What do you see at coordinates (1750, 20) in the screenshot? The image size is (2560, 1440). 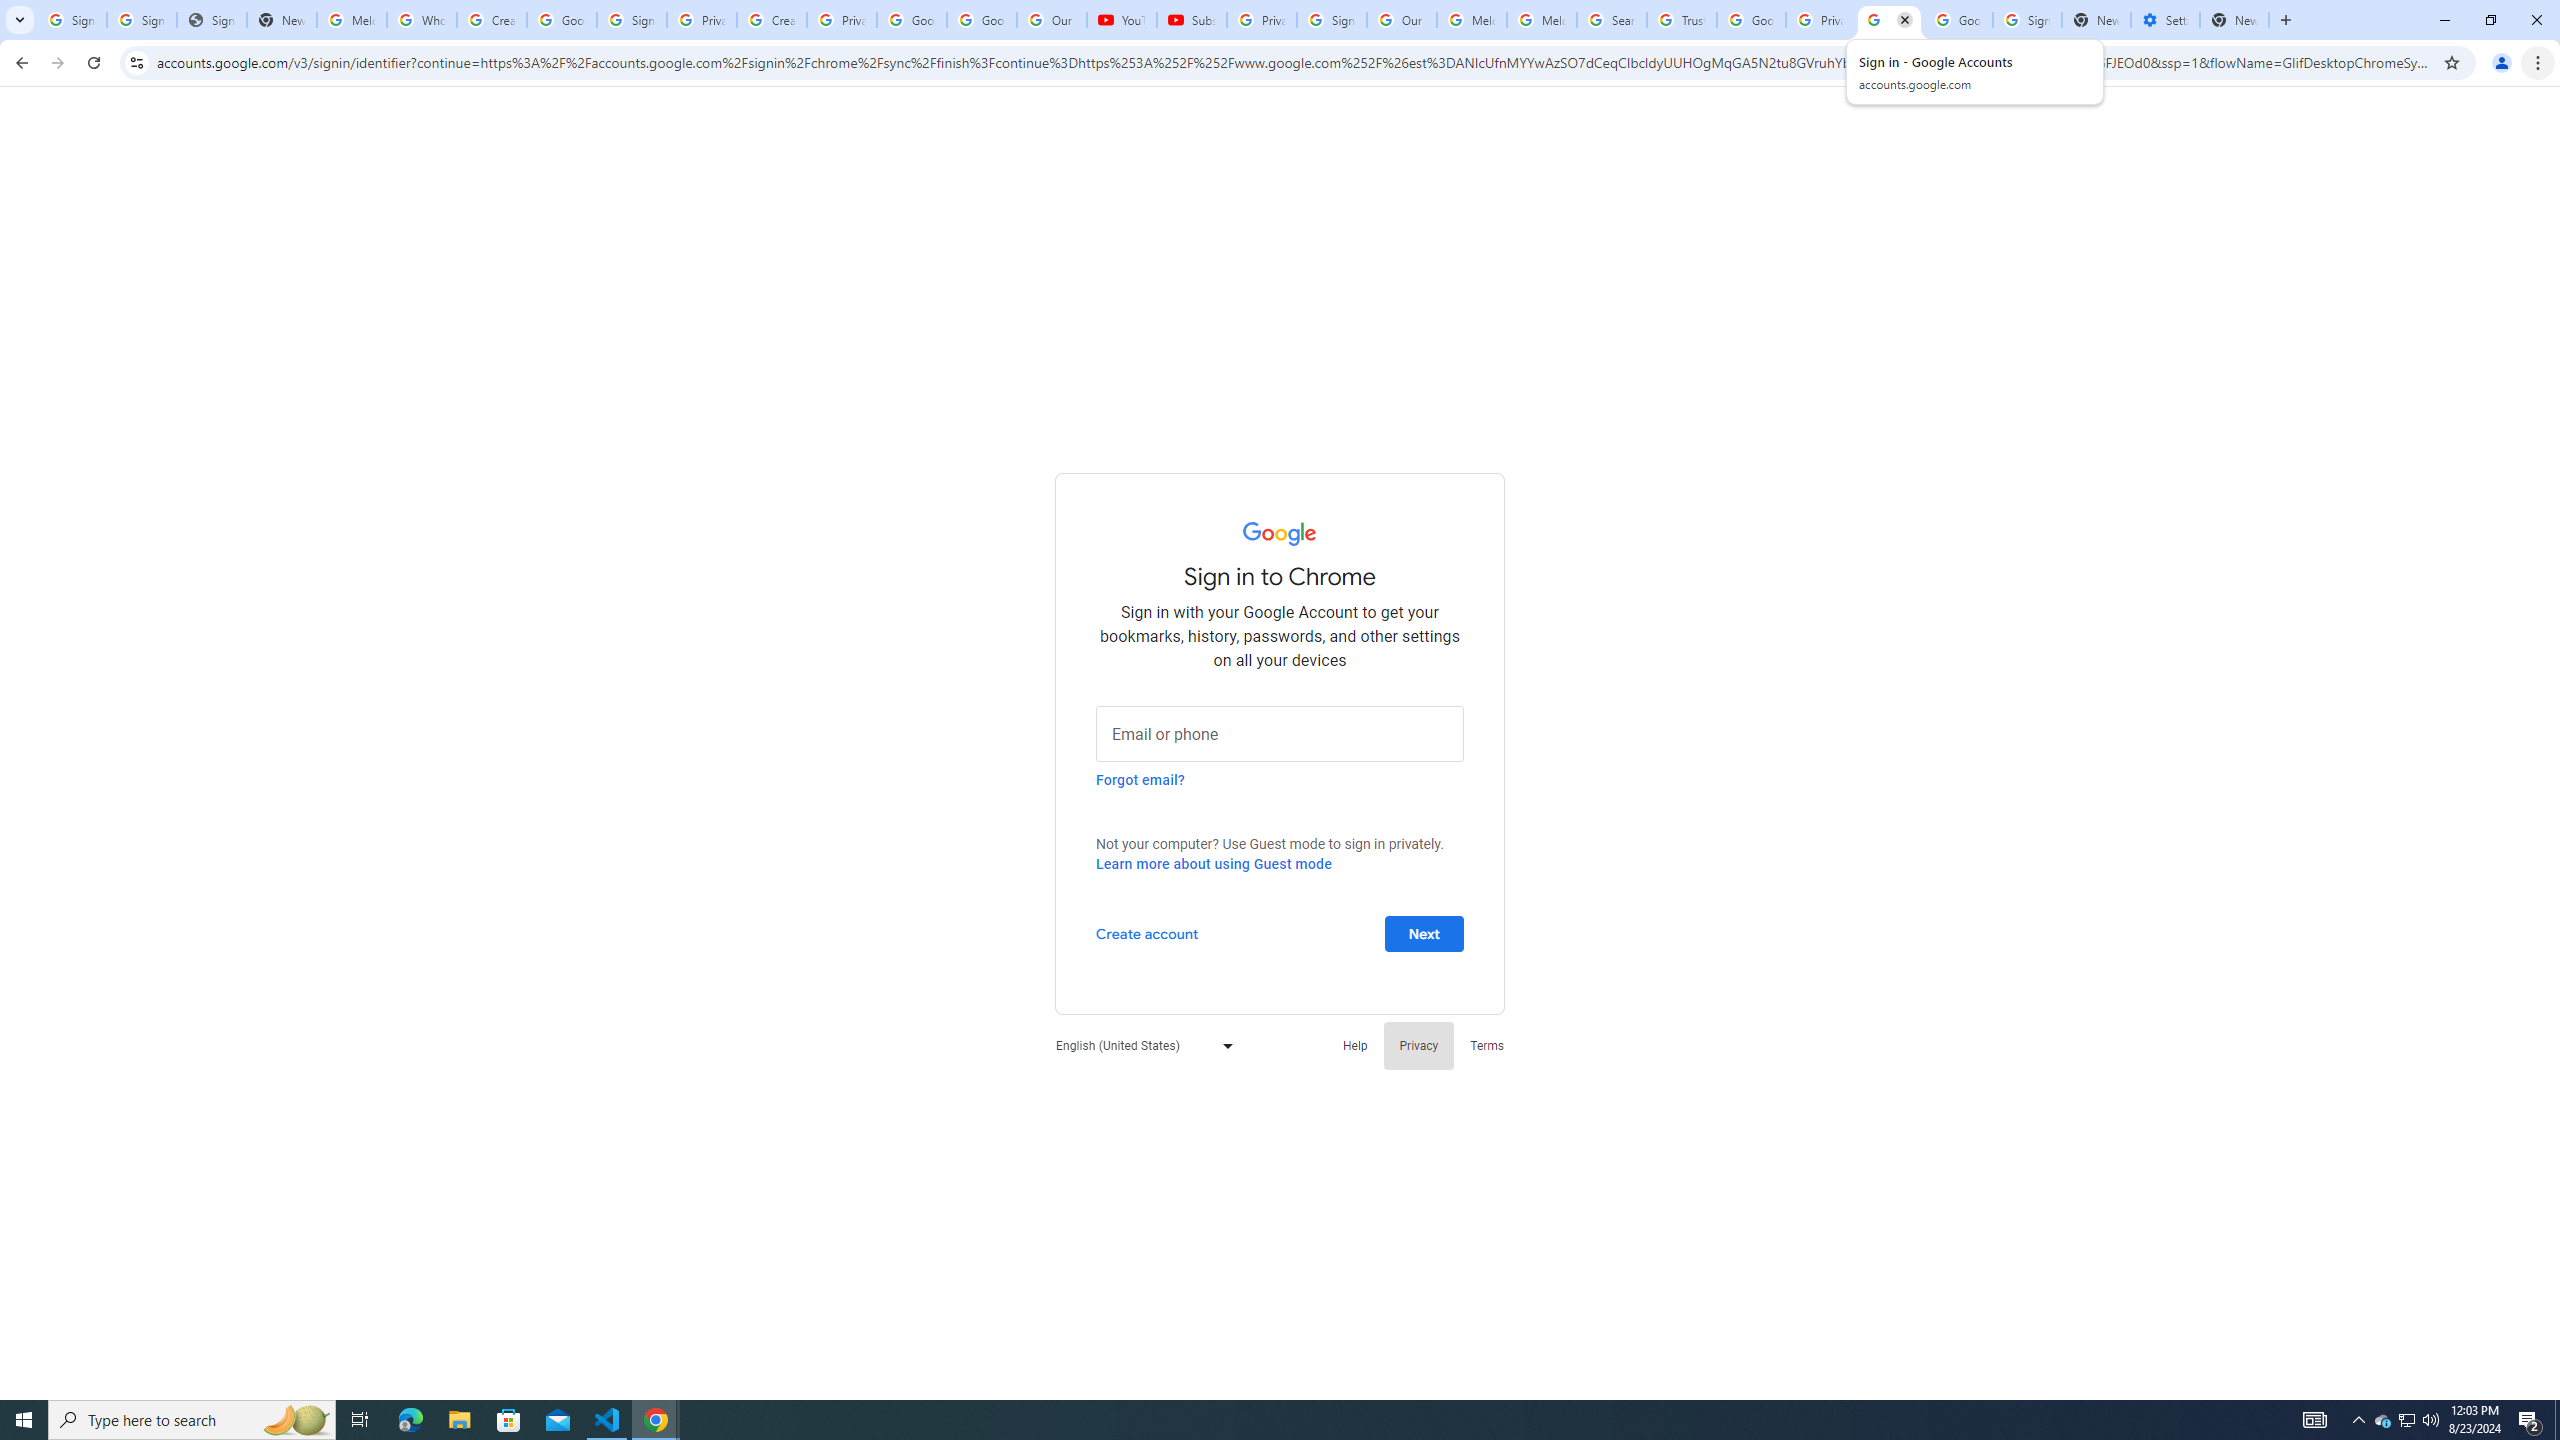 I see `Google Ads - Sign in` at bounding box center [1750, 20].